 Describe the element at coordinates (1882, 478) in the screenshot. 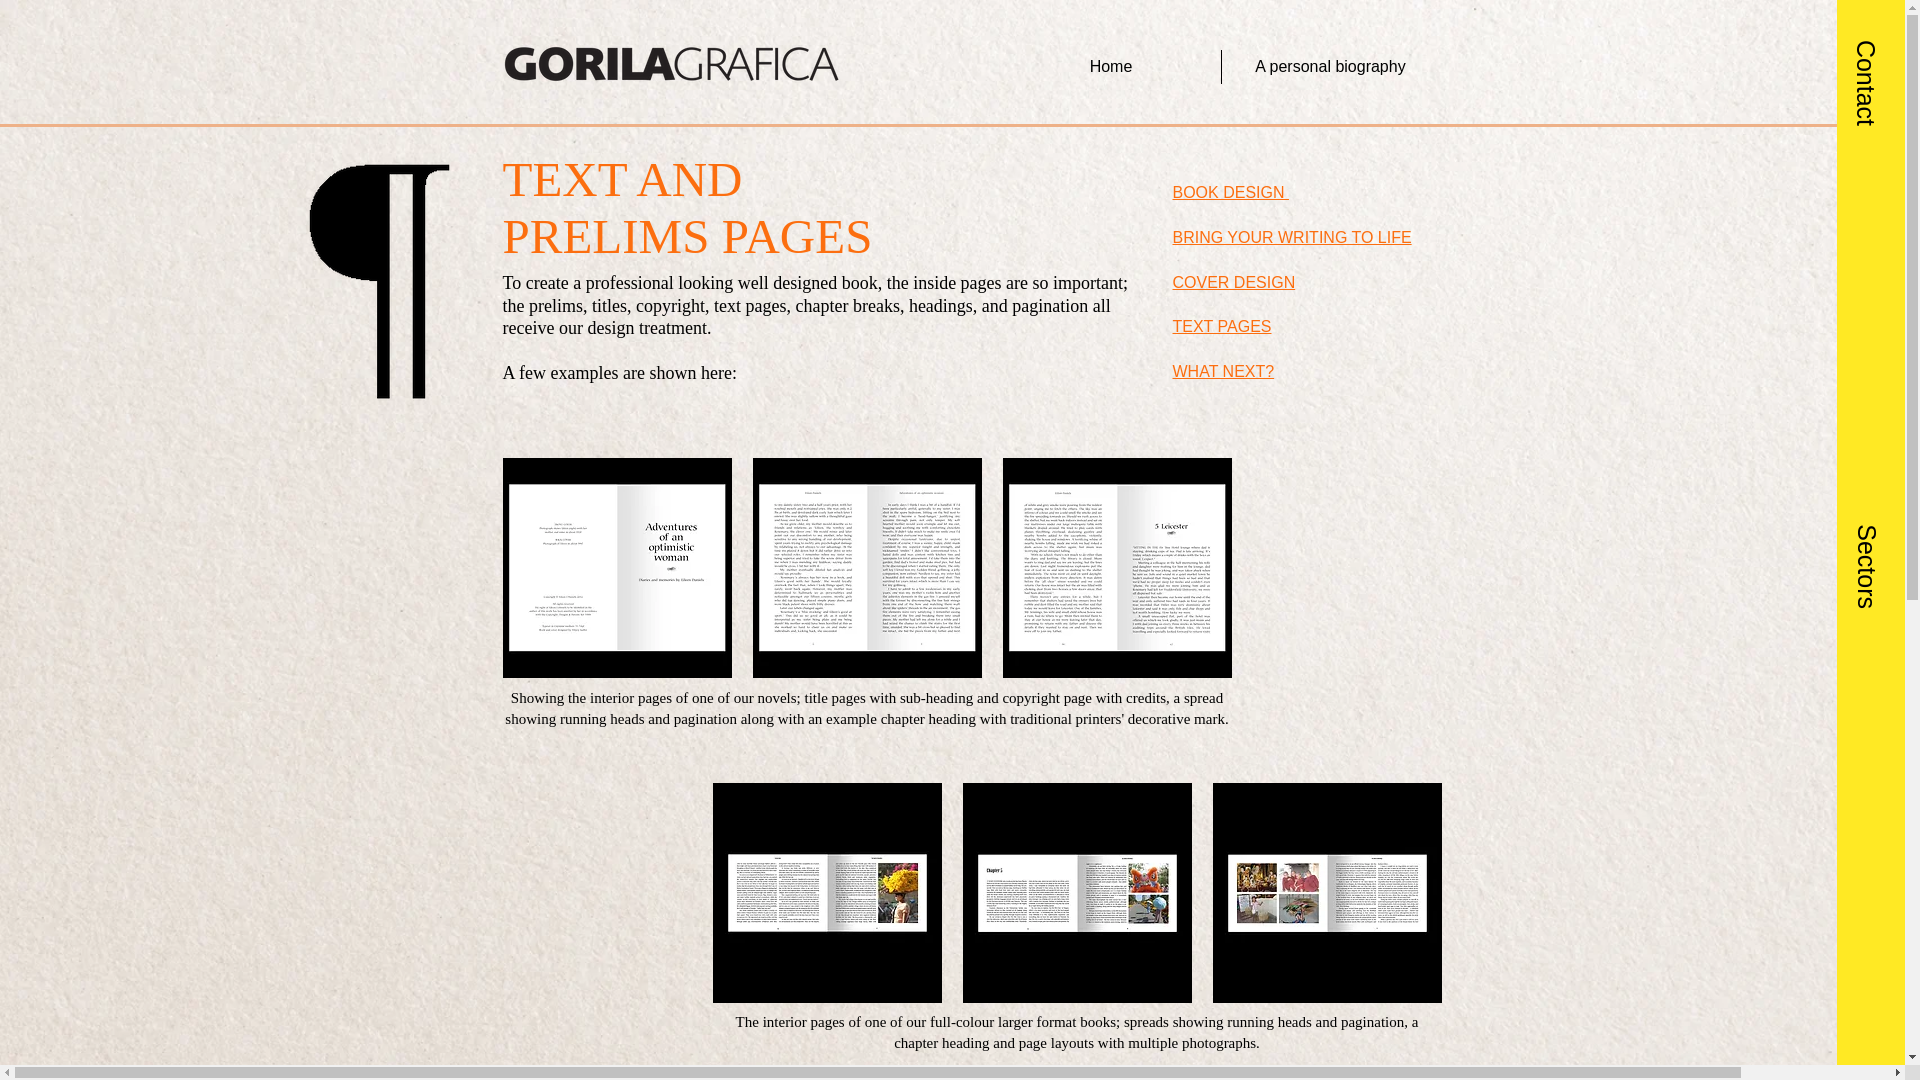

I see `Sectors` at that location.